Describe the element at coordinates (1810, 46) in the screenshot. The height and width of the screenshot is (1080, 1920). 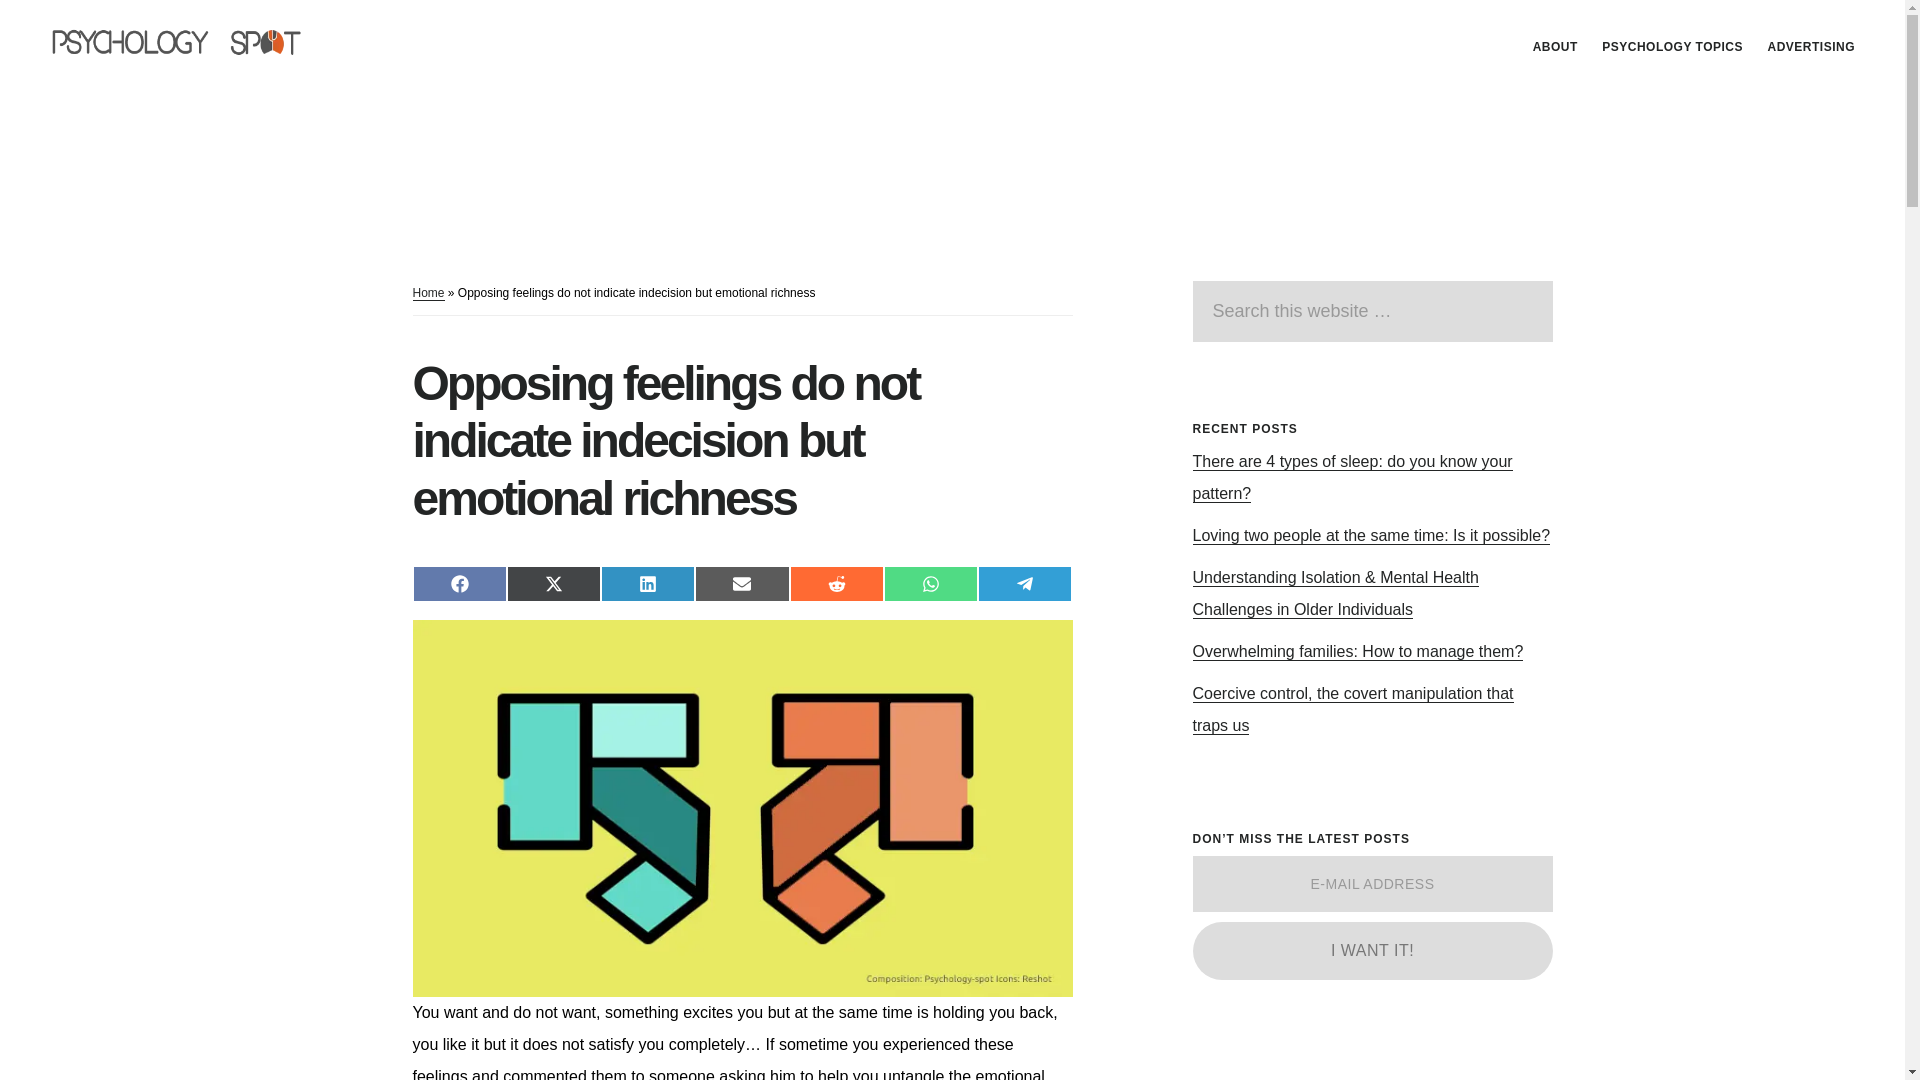
I see `ADVERTISING` at that location.